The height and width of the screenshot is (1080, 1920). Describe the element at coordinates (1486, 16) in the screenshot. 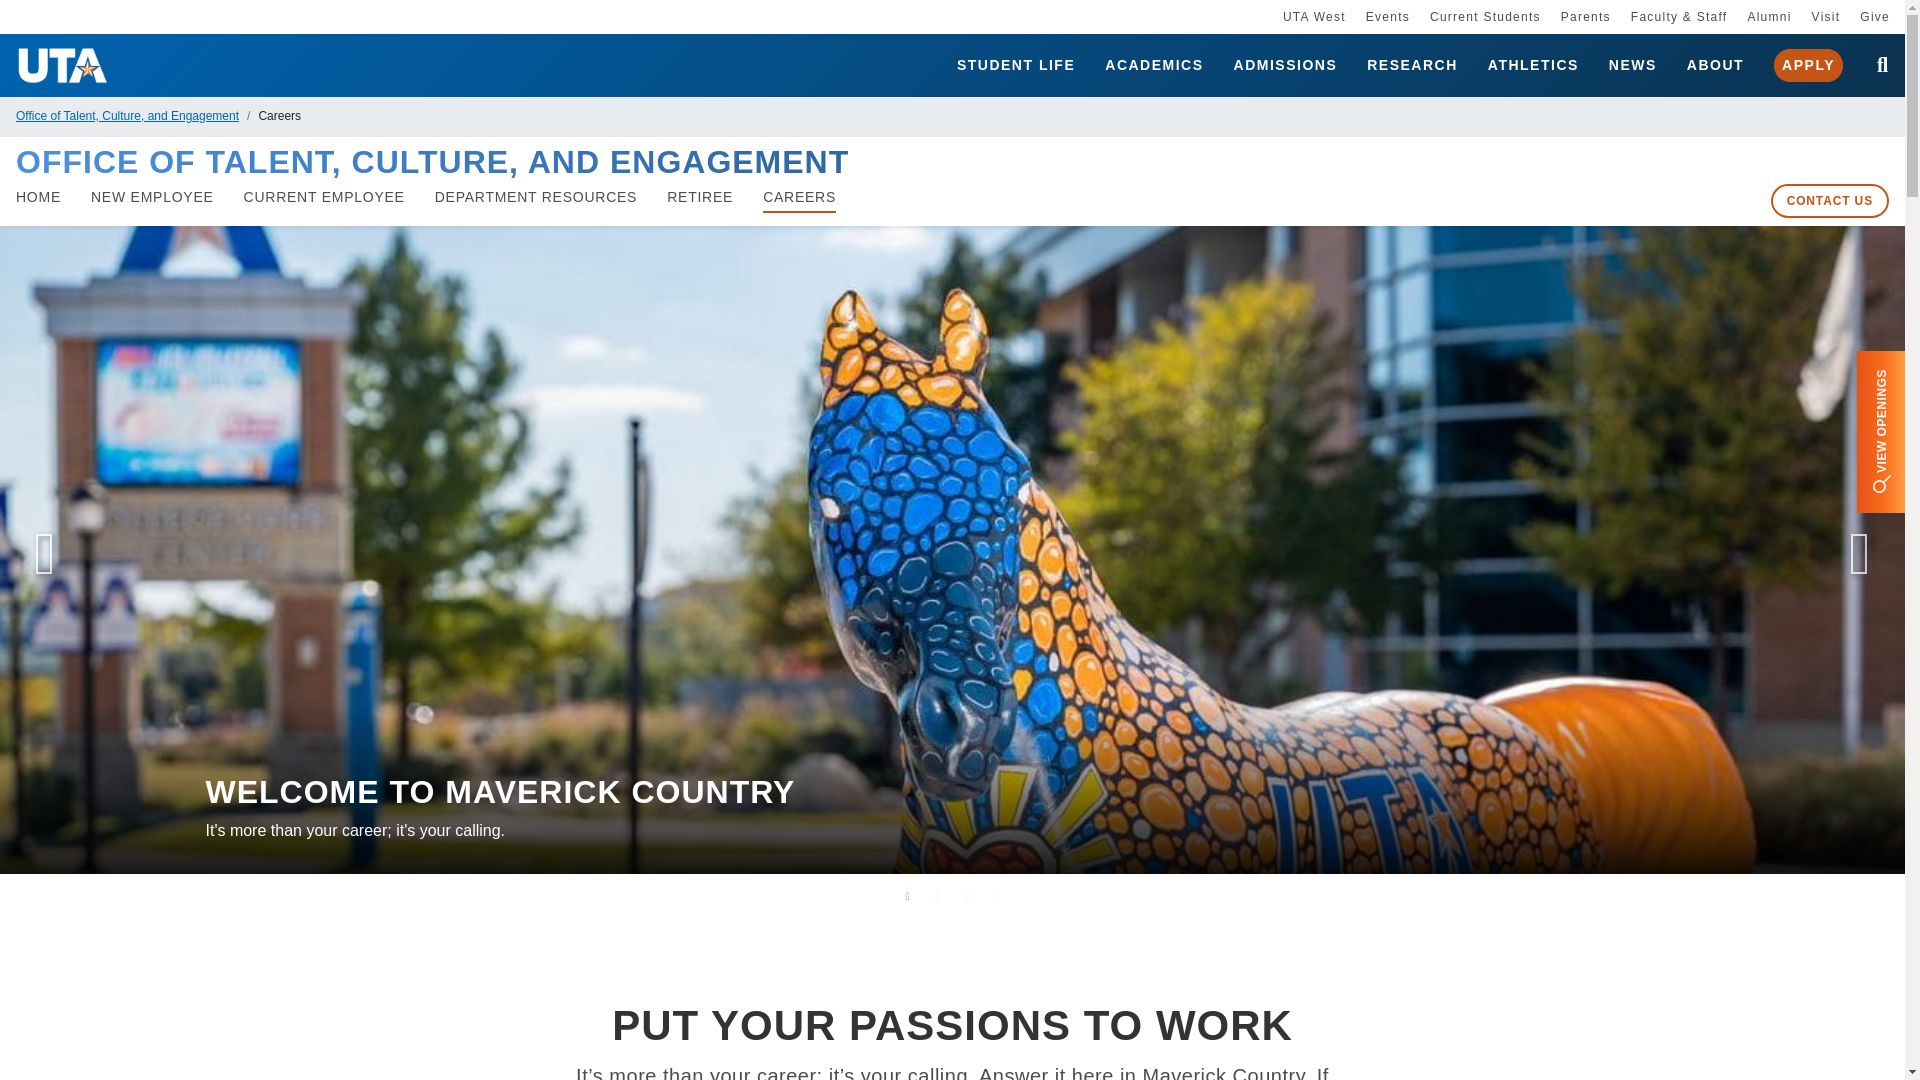

I see `Current Students` at that location.